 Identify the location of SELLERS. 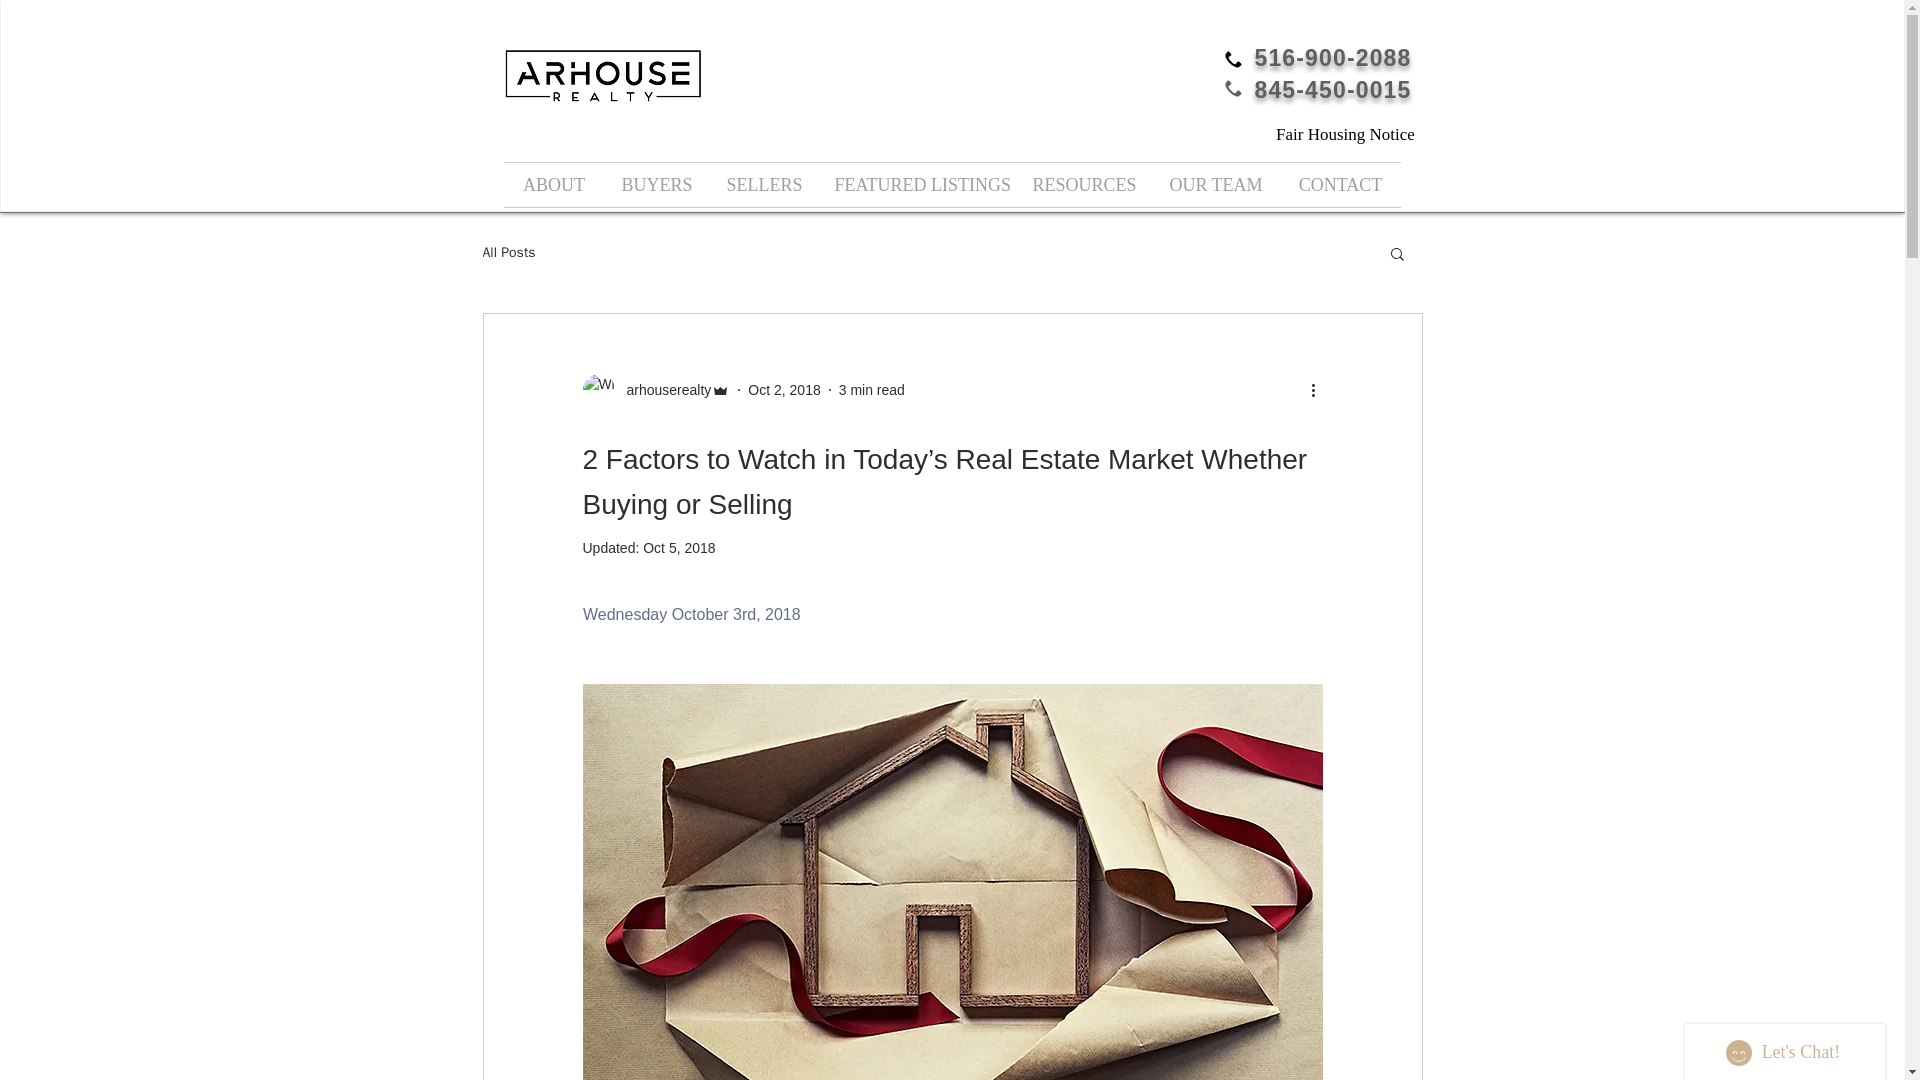
(764, 185).